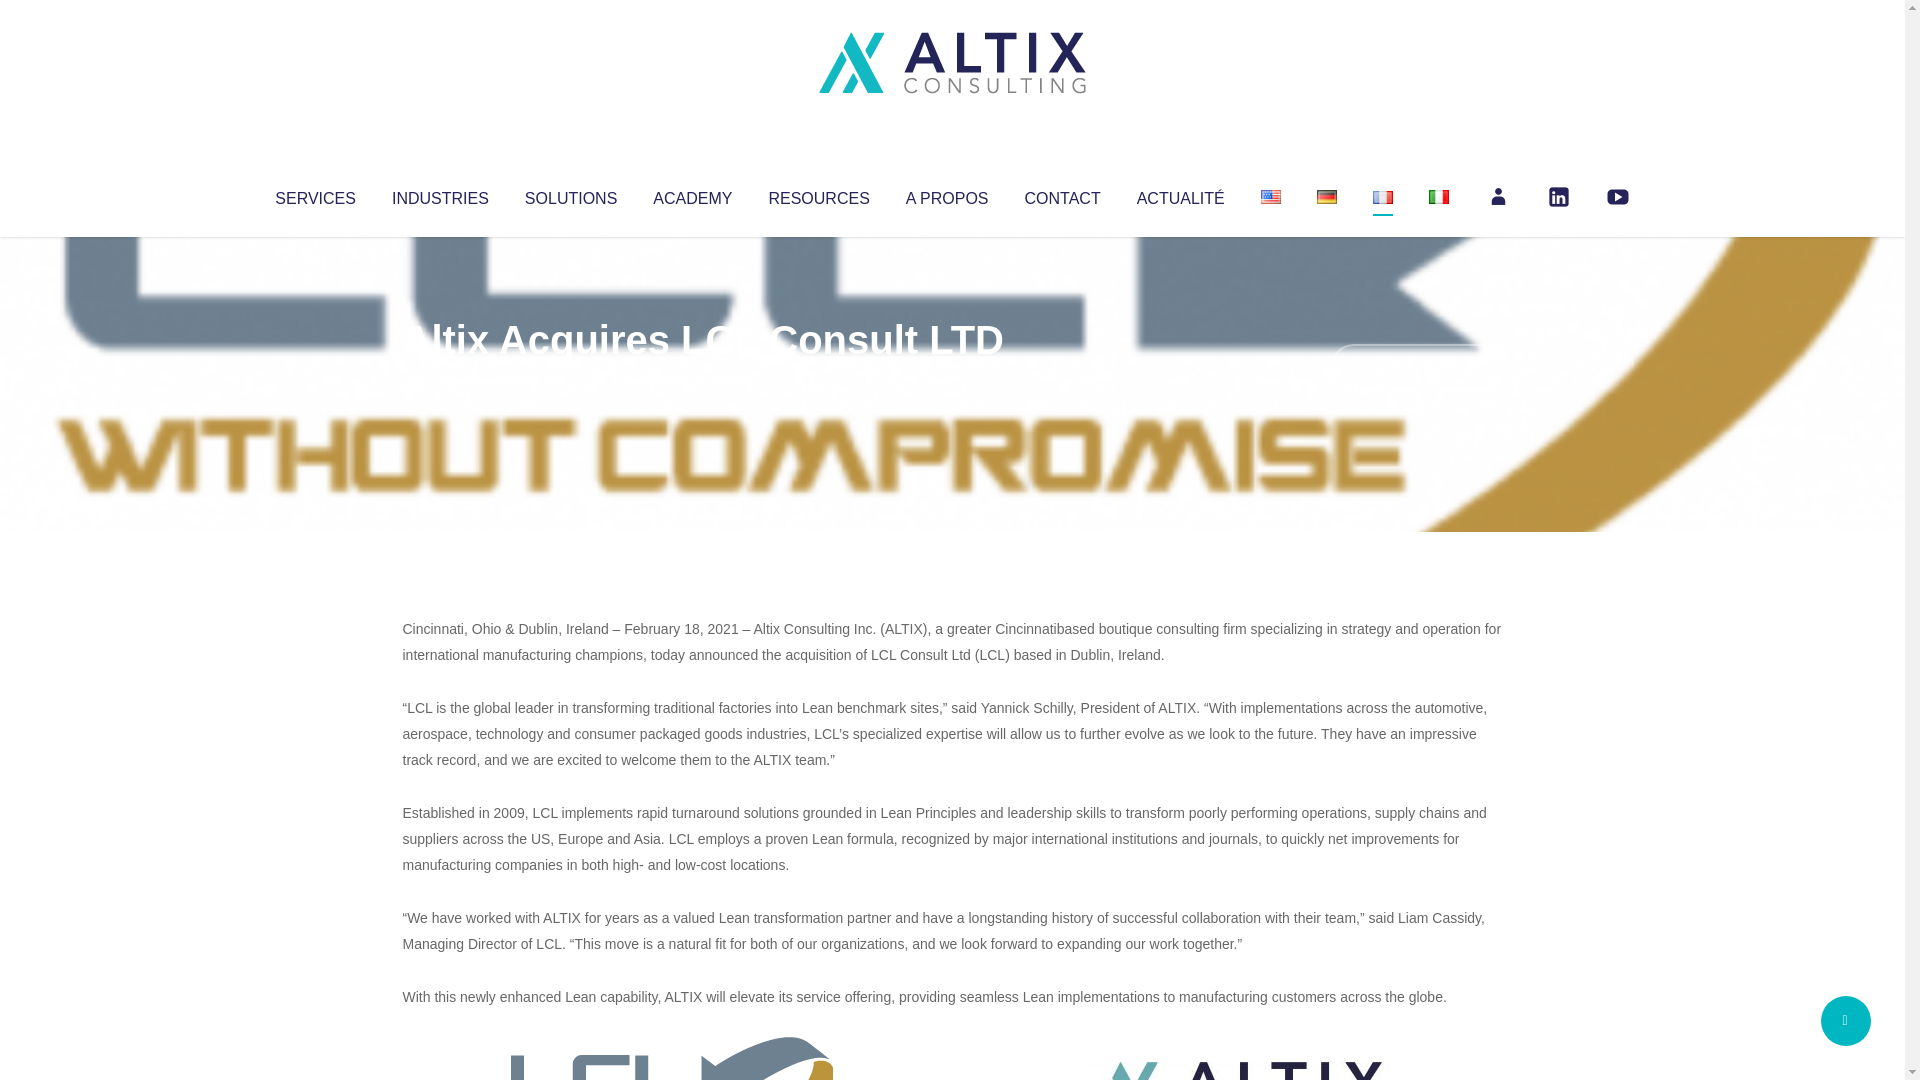 The width and height of the screenshot is (1920, 1080). Describe the element at coordinates (440, 194) in the screenshot. I see `INDUSTRIES` at that location.